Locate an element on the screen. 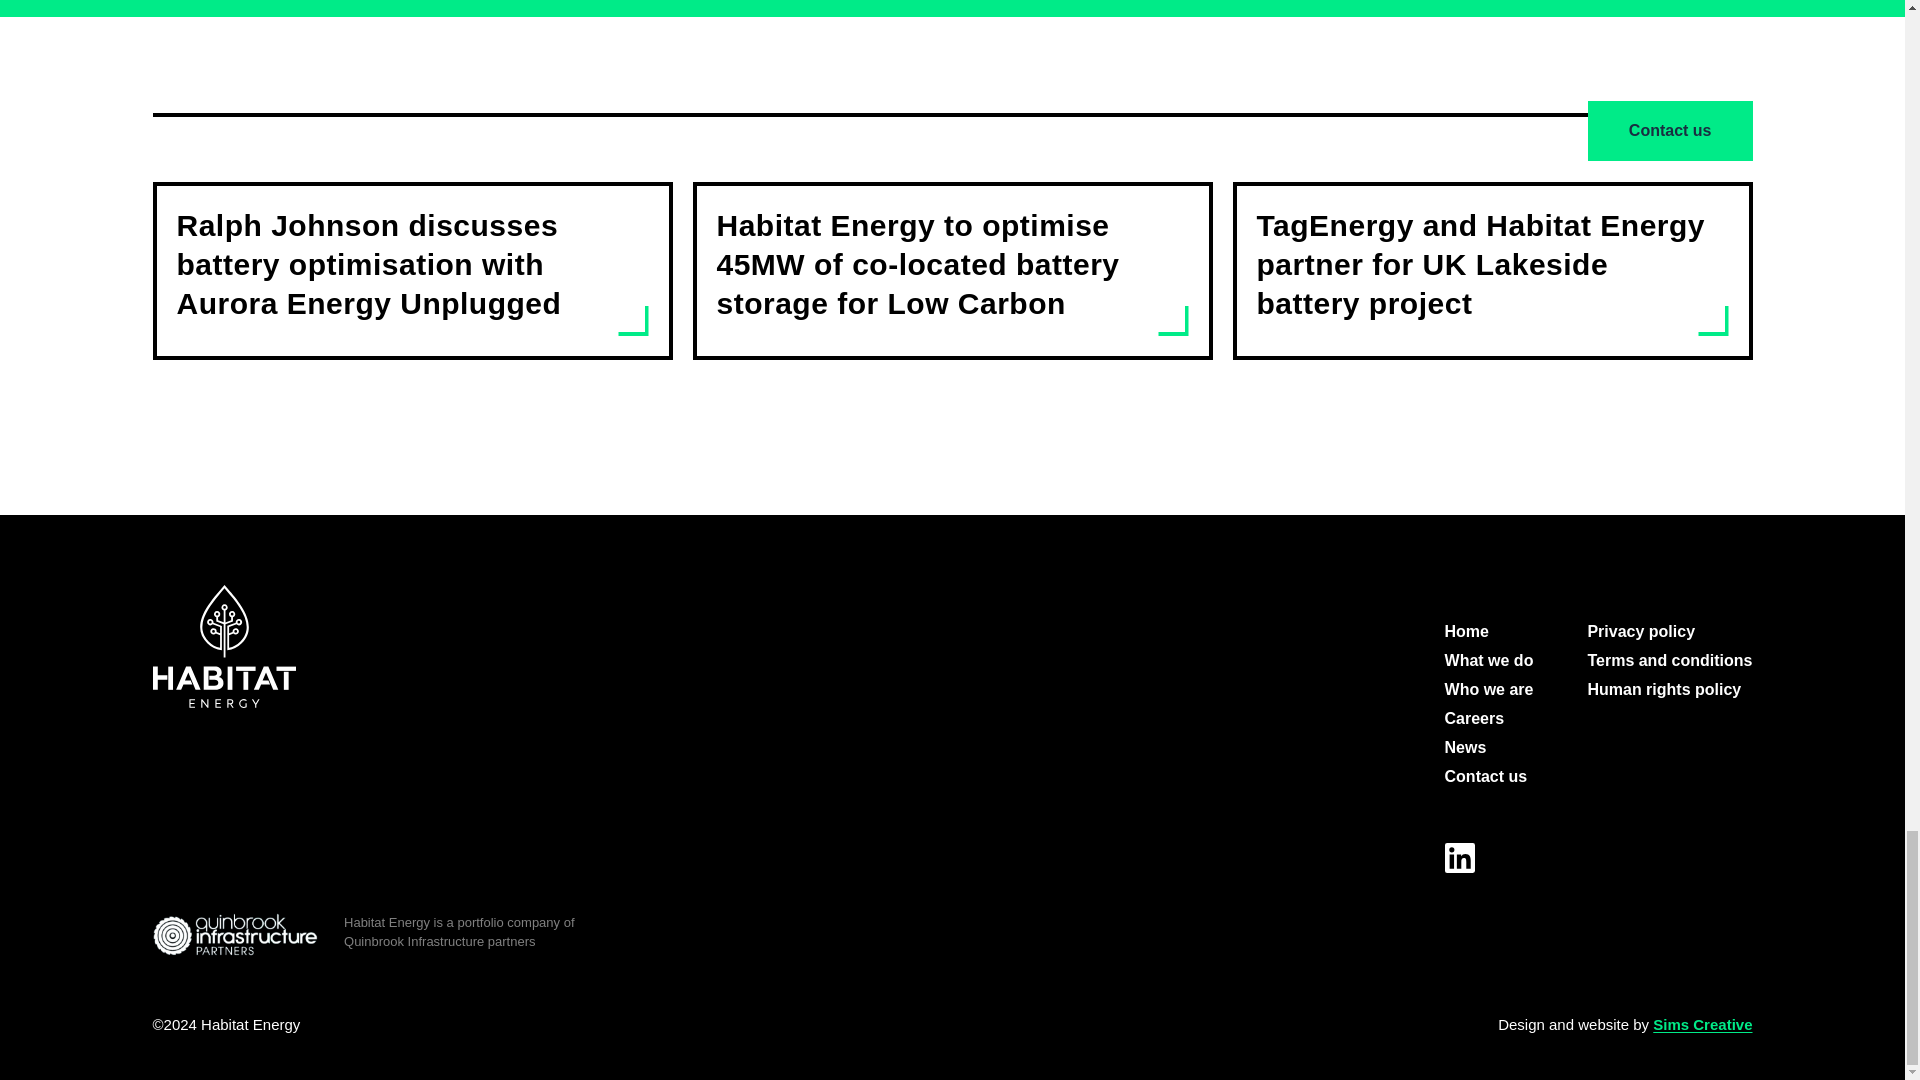  News is located at coordinates (1466, 748).